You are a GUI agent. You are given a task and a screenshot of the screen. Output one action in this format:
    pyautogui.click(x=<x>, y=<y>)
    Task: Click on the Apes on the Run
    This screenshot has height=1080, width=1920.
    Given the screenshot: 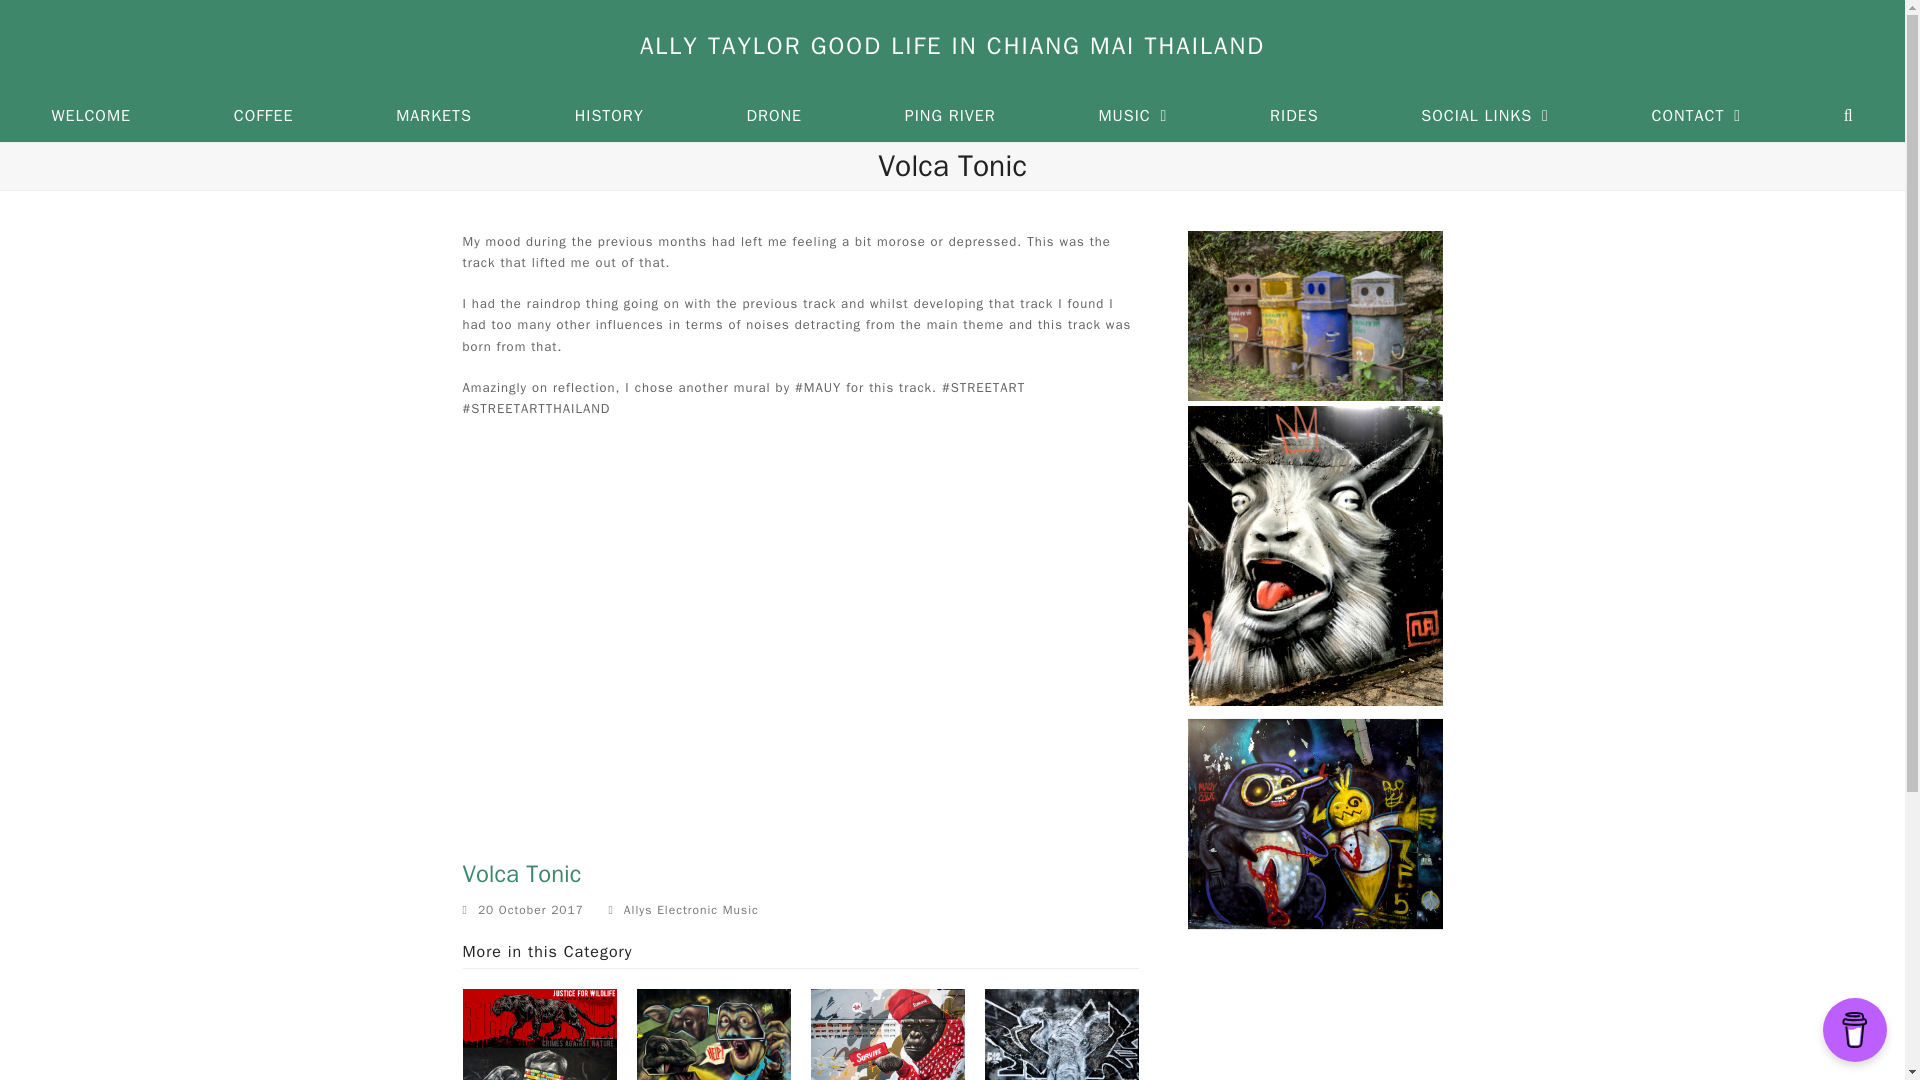 What is the action you would take?
    pyautogui.click(x=888, y=1038)
    